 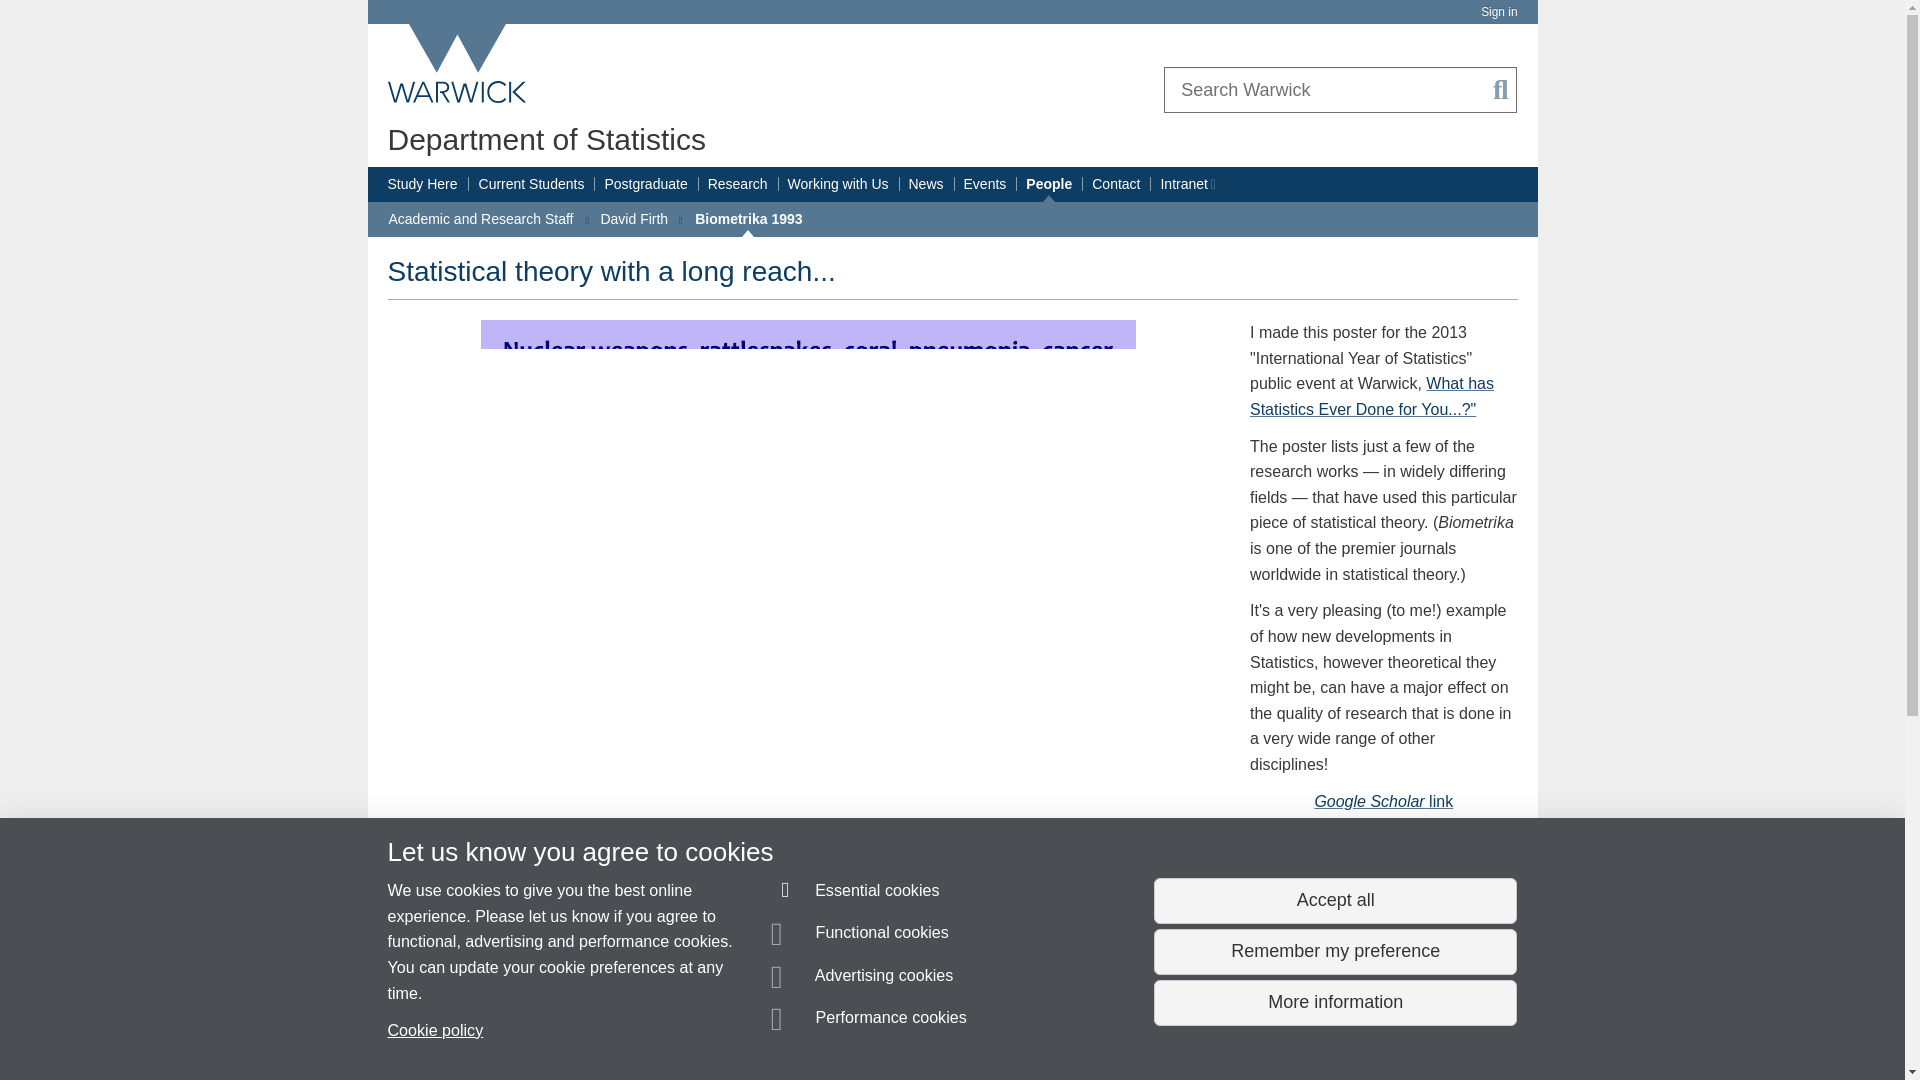 I want to click on Restricted permissions, so click(x=1211, y=185).